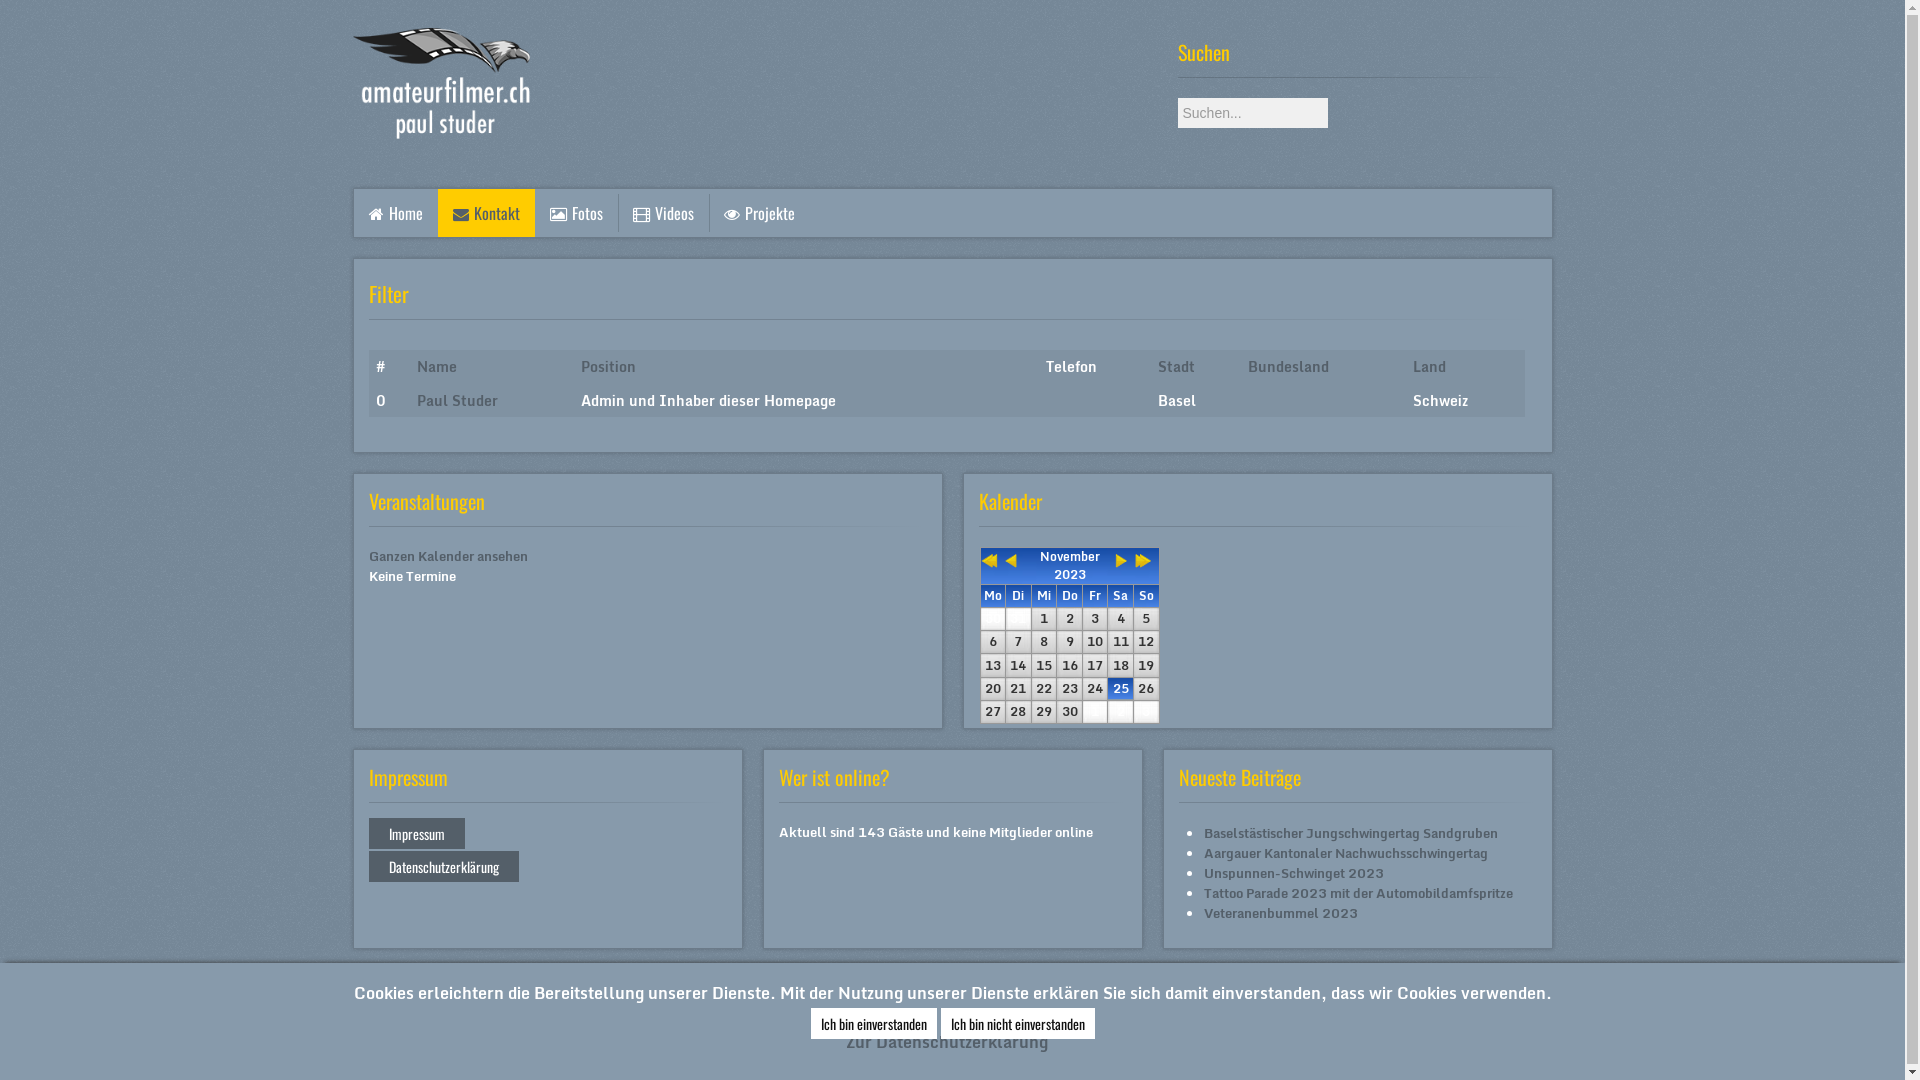  What do you see at coordinates (1070, 712) in the screenshot?
I see `30` at bounding box center [1070, 712].